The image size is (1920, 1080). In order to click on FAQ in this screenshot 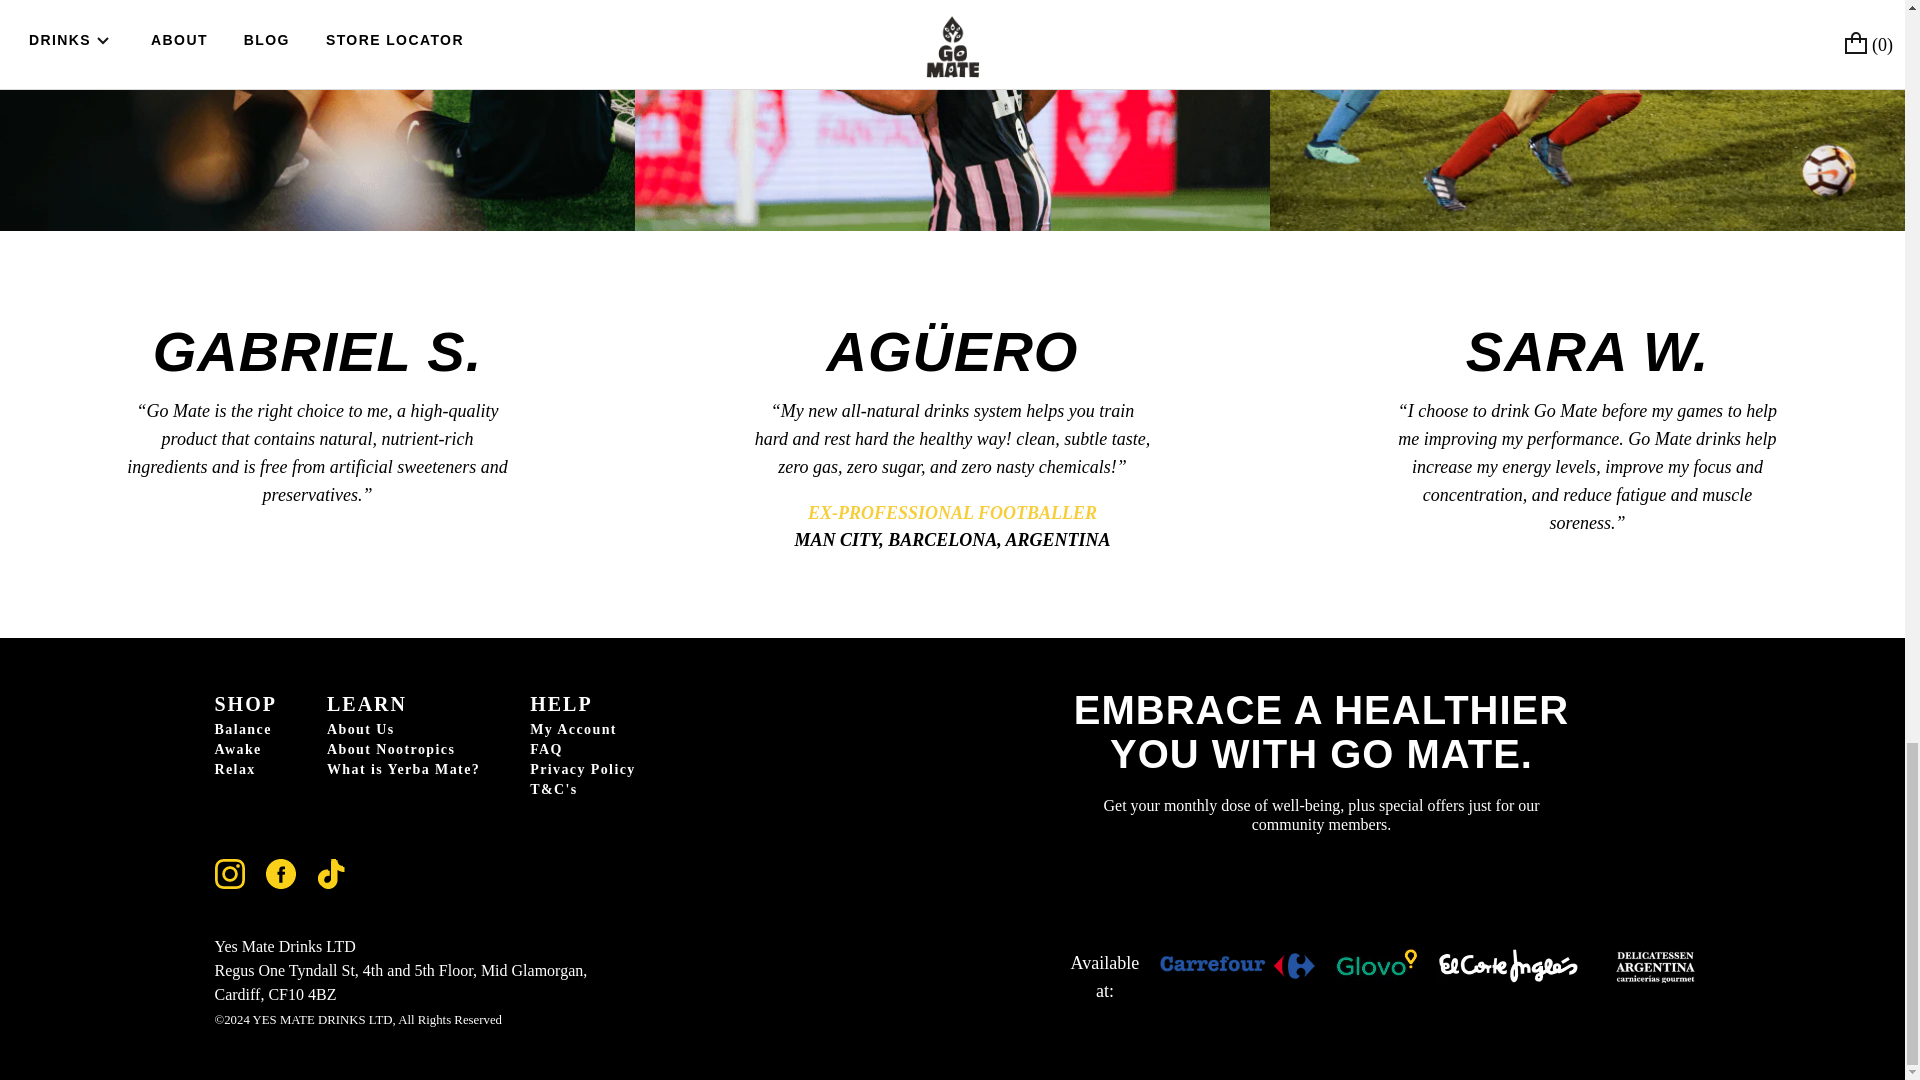, I will do `click(582, 750)`.